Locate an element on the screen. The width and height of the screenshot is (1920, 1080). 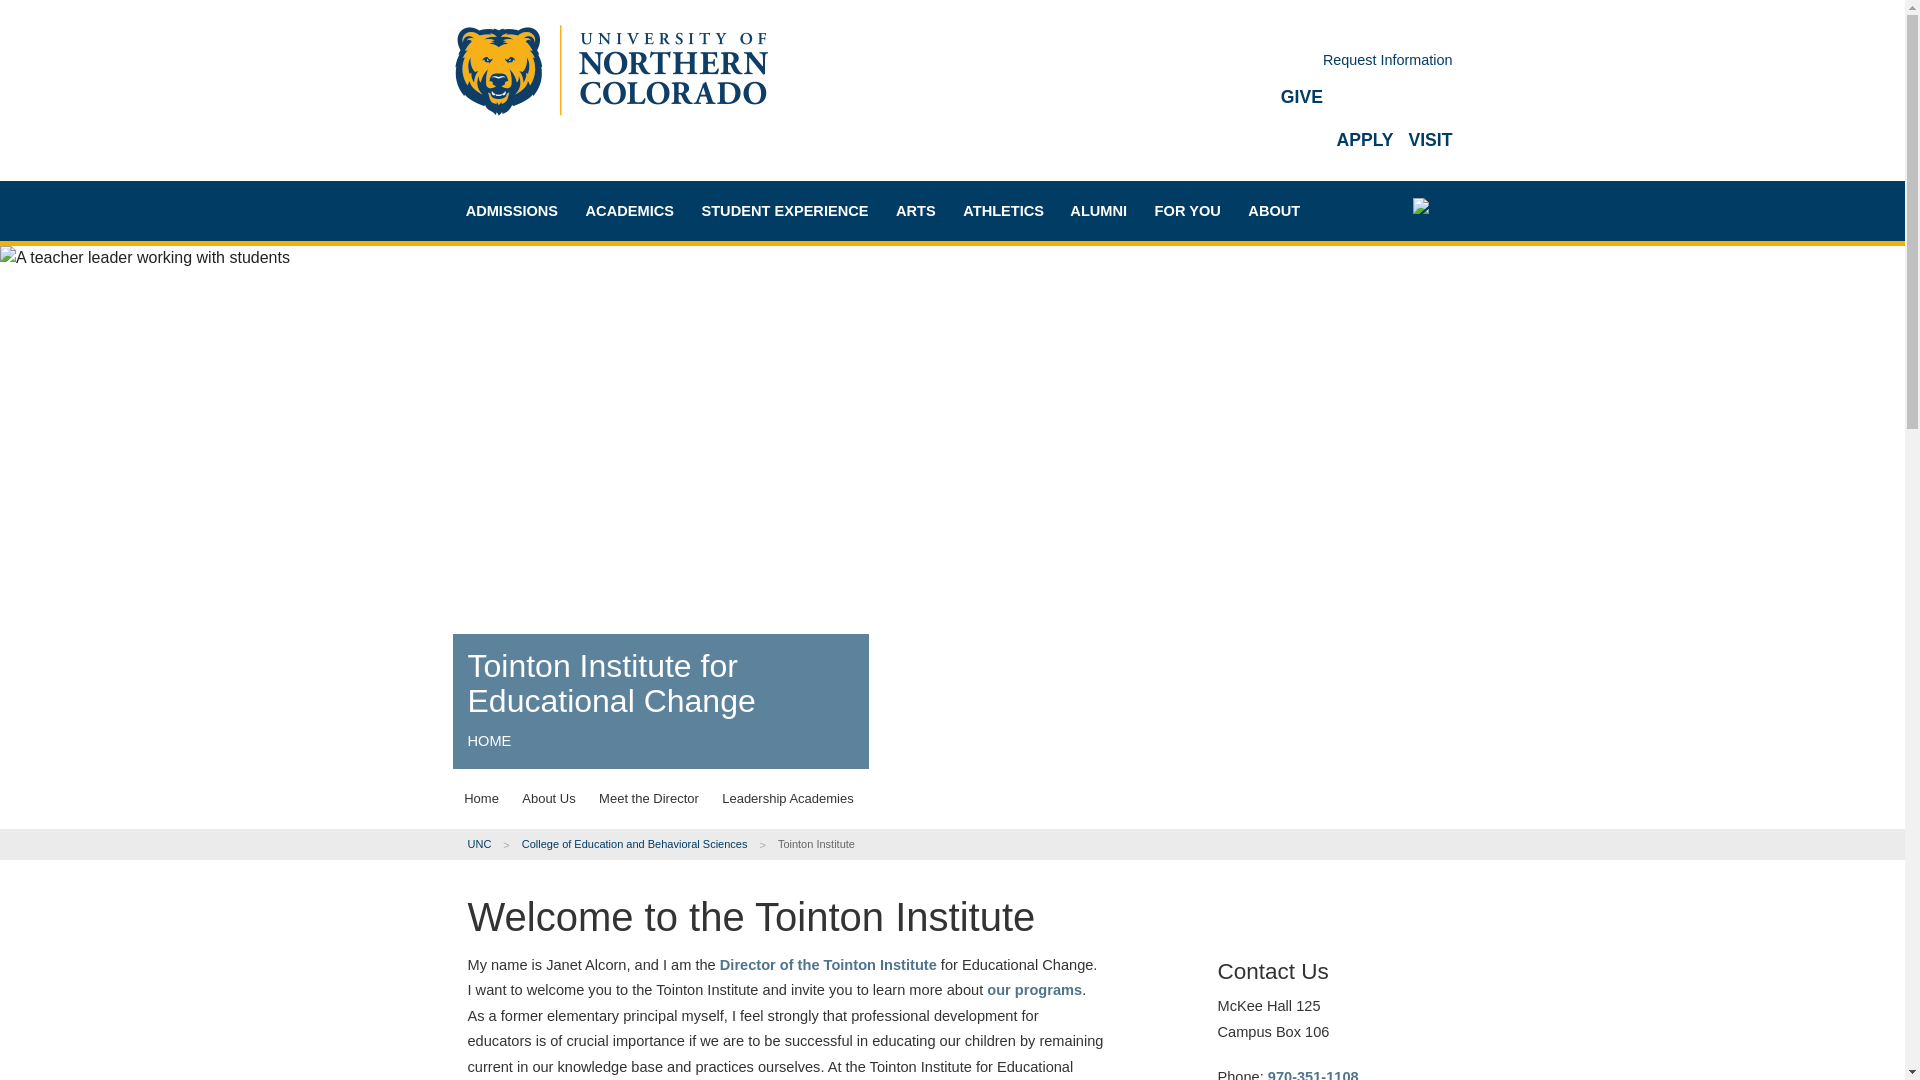
Schedule of Classes is located at coordinates (672, 483).